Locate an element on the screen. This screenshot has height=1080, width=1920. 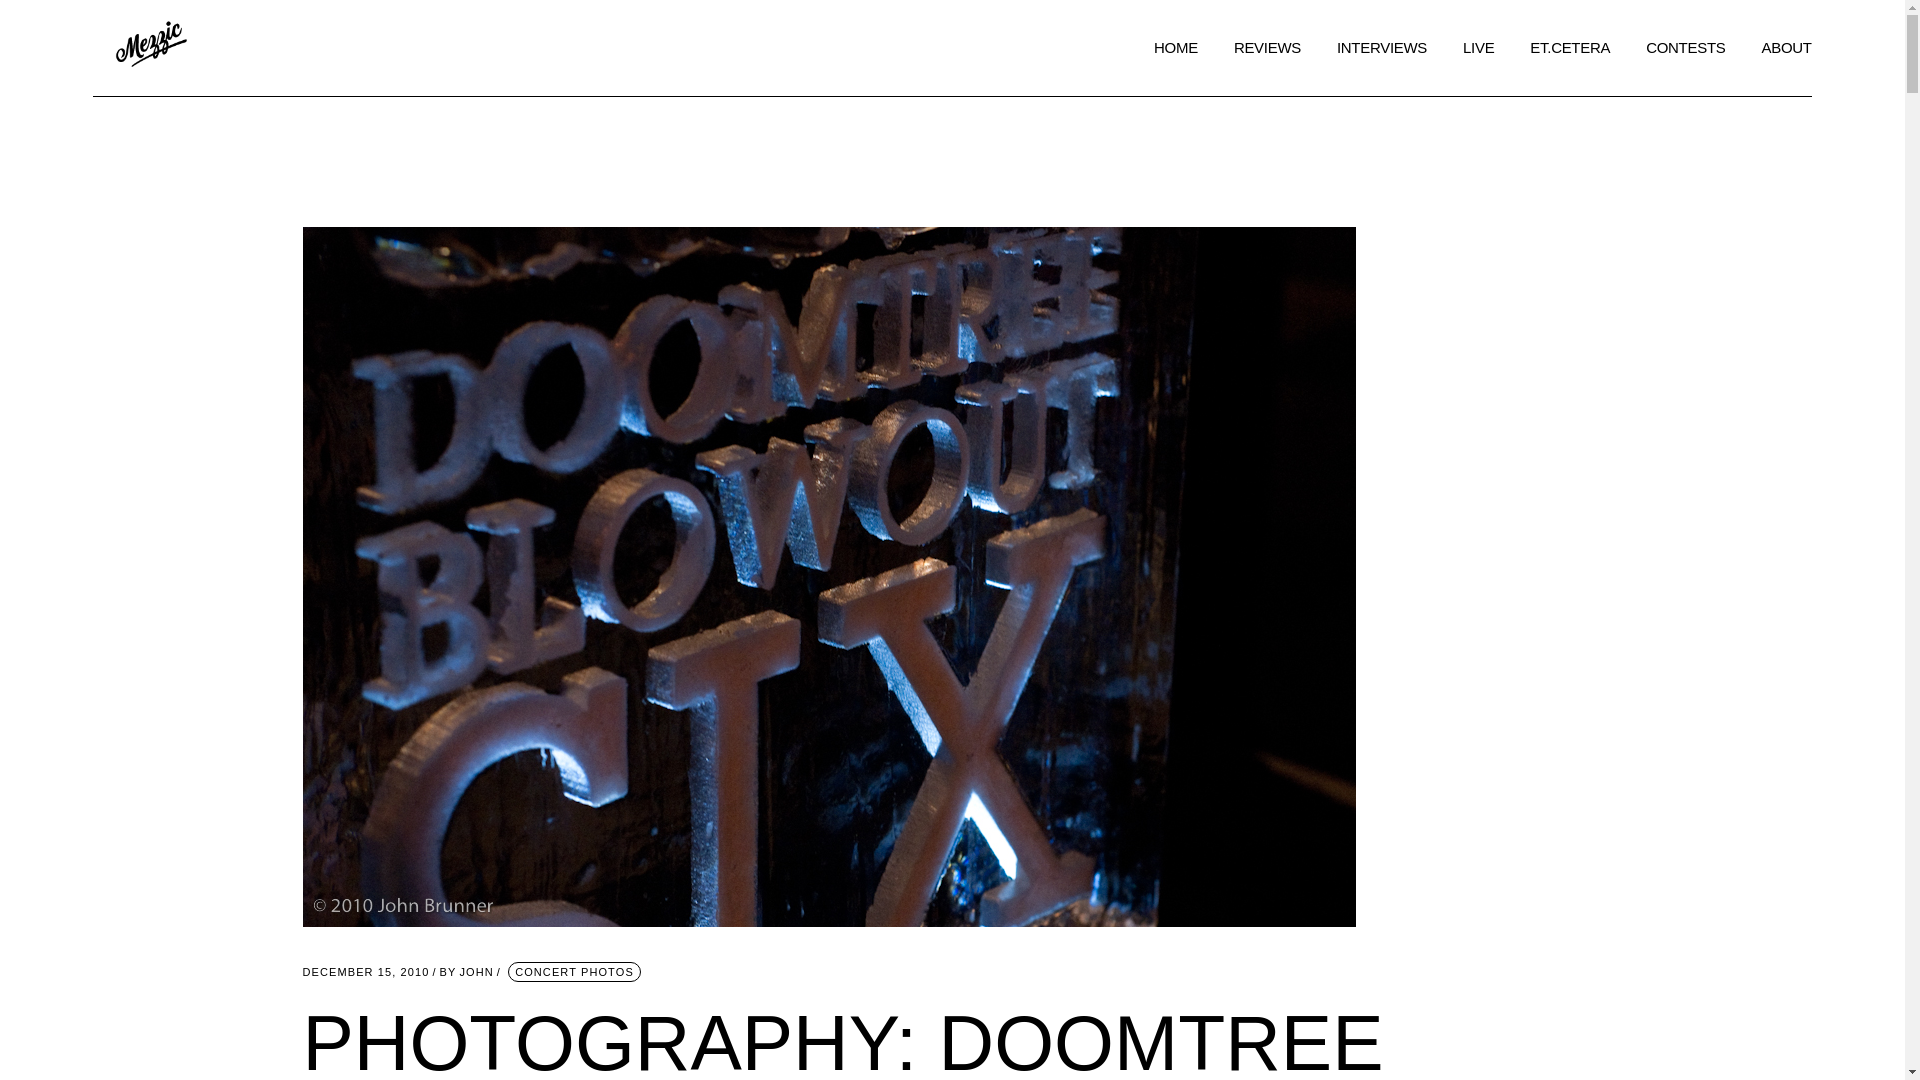
INTERVIEWS is located at coordinates (364, 972).